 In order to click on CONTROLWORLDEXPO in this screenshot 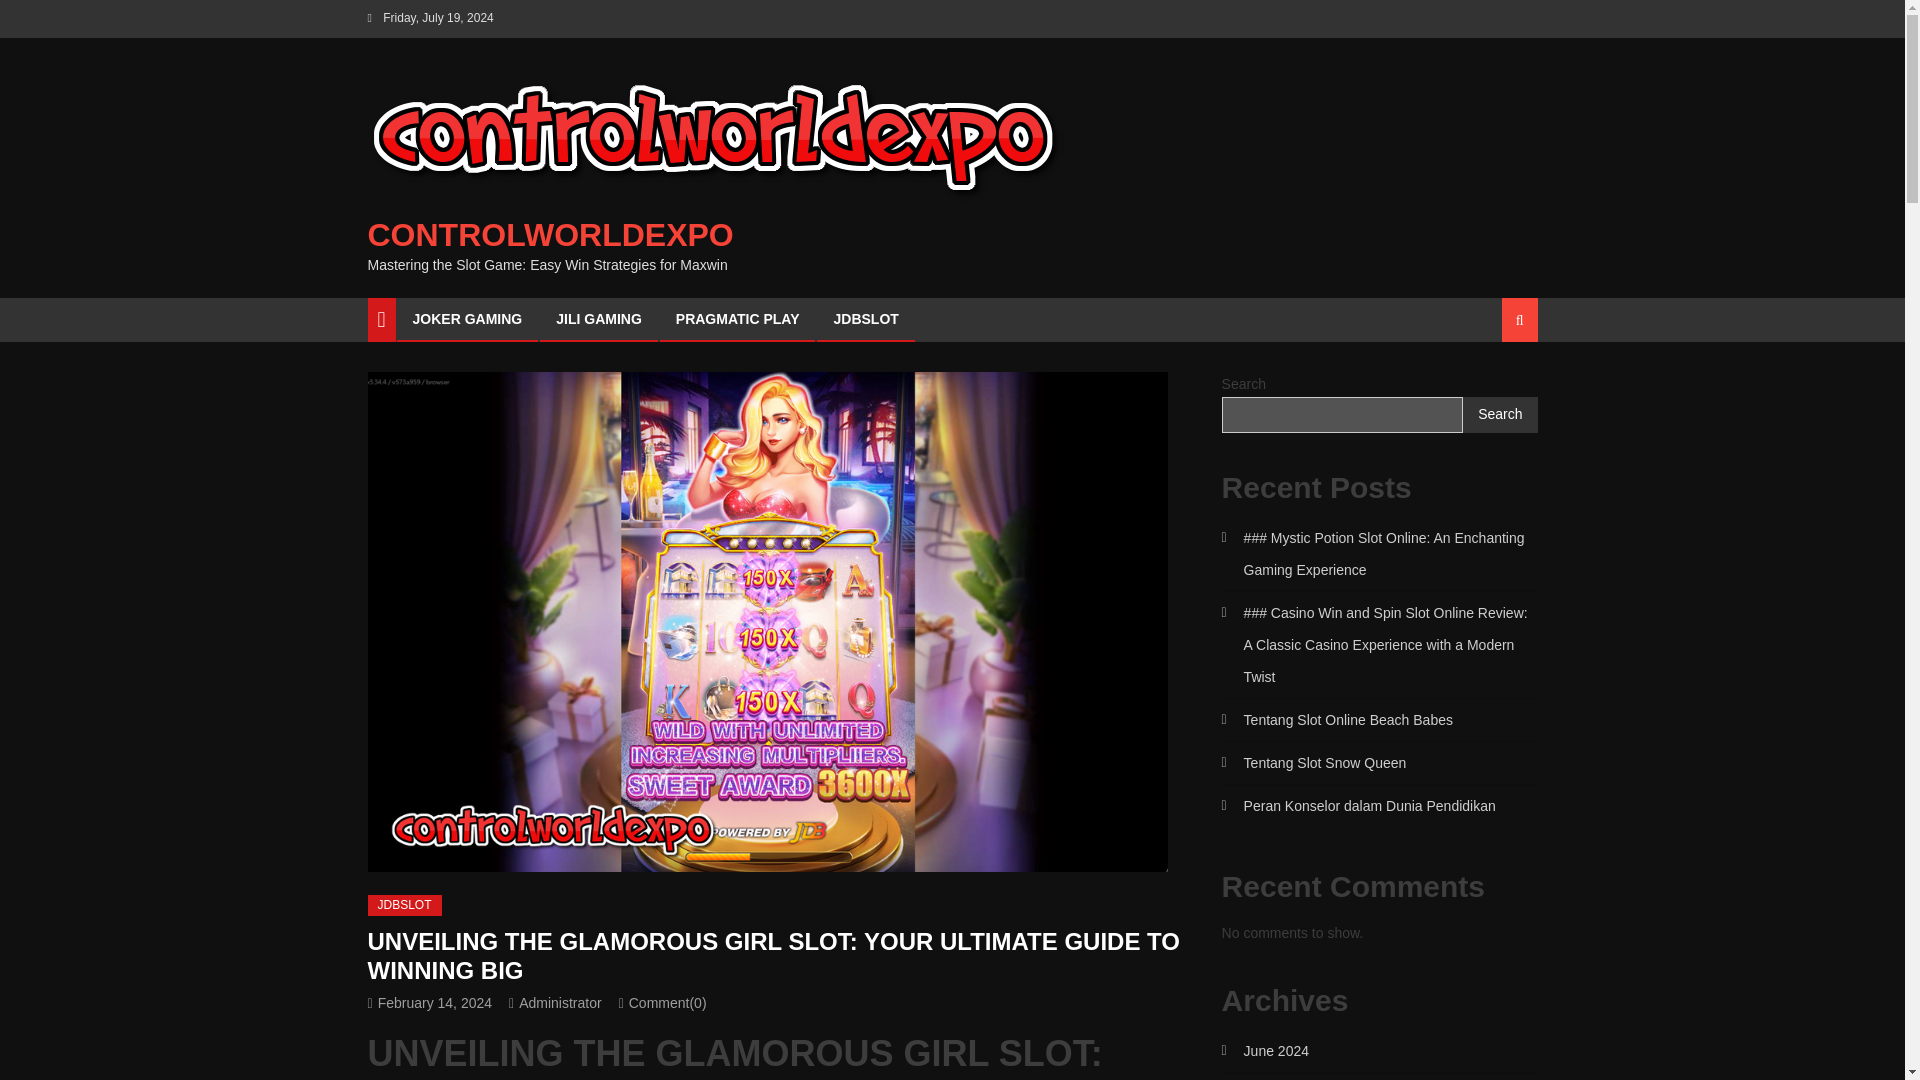, I will do `click(550, 234)`.